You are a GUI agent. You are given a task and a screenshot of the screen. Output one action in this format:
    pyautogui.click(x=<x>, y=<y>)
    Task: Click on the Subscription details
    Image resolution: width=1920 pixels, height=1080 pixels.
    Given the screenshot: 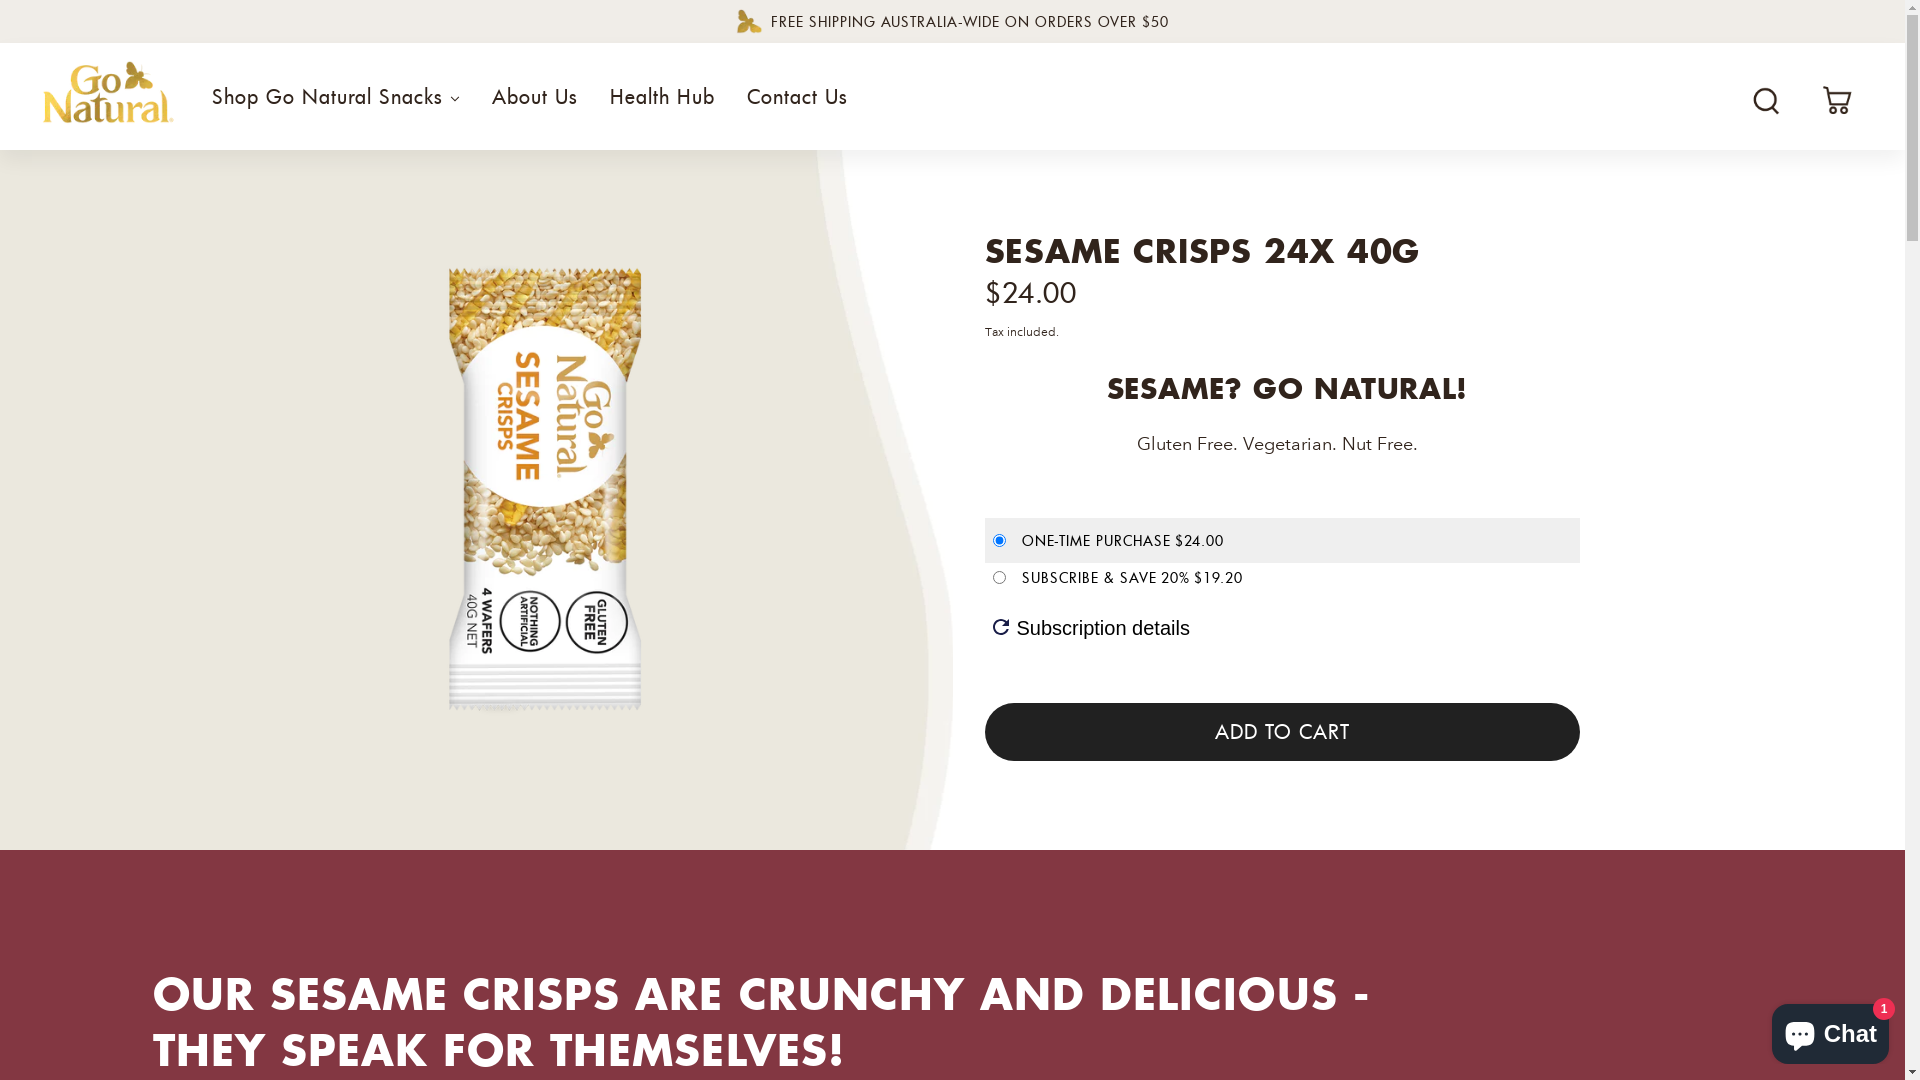 What is the action you would take?
    pyautogui.click(x=1090, y=629)
    